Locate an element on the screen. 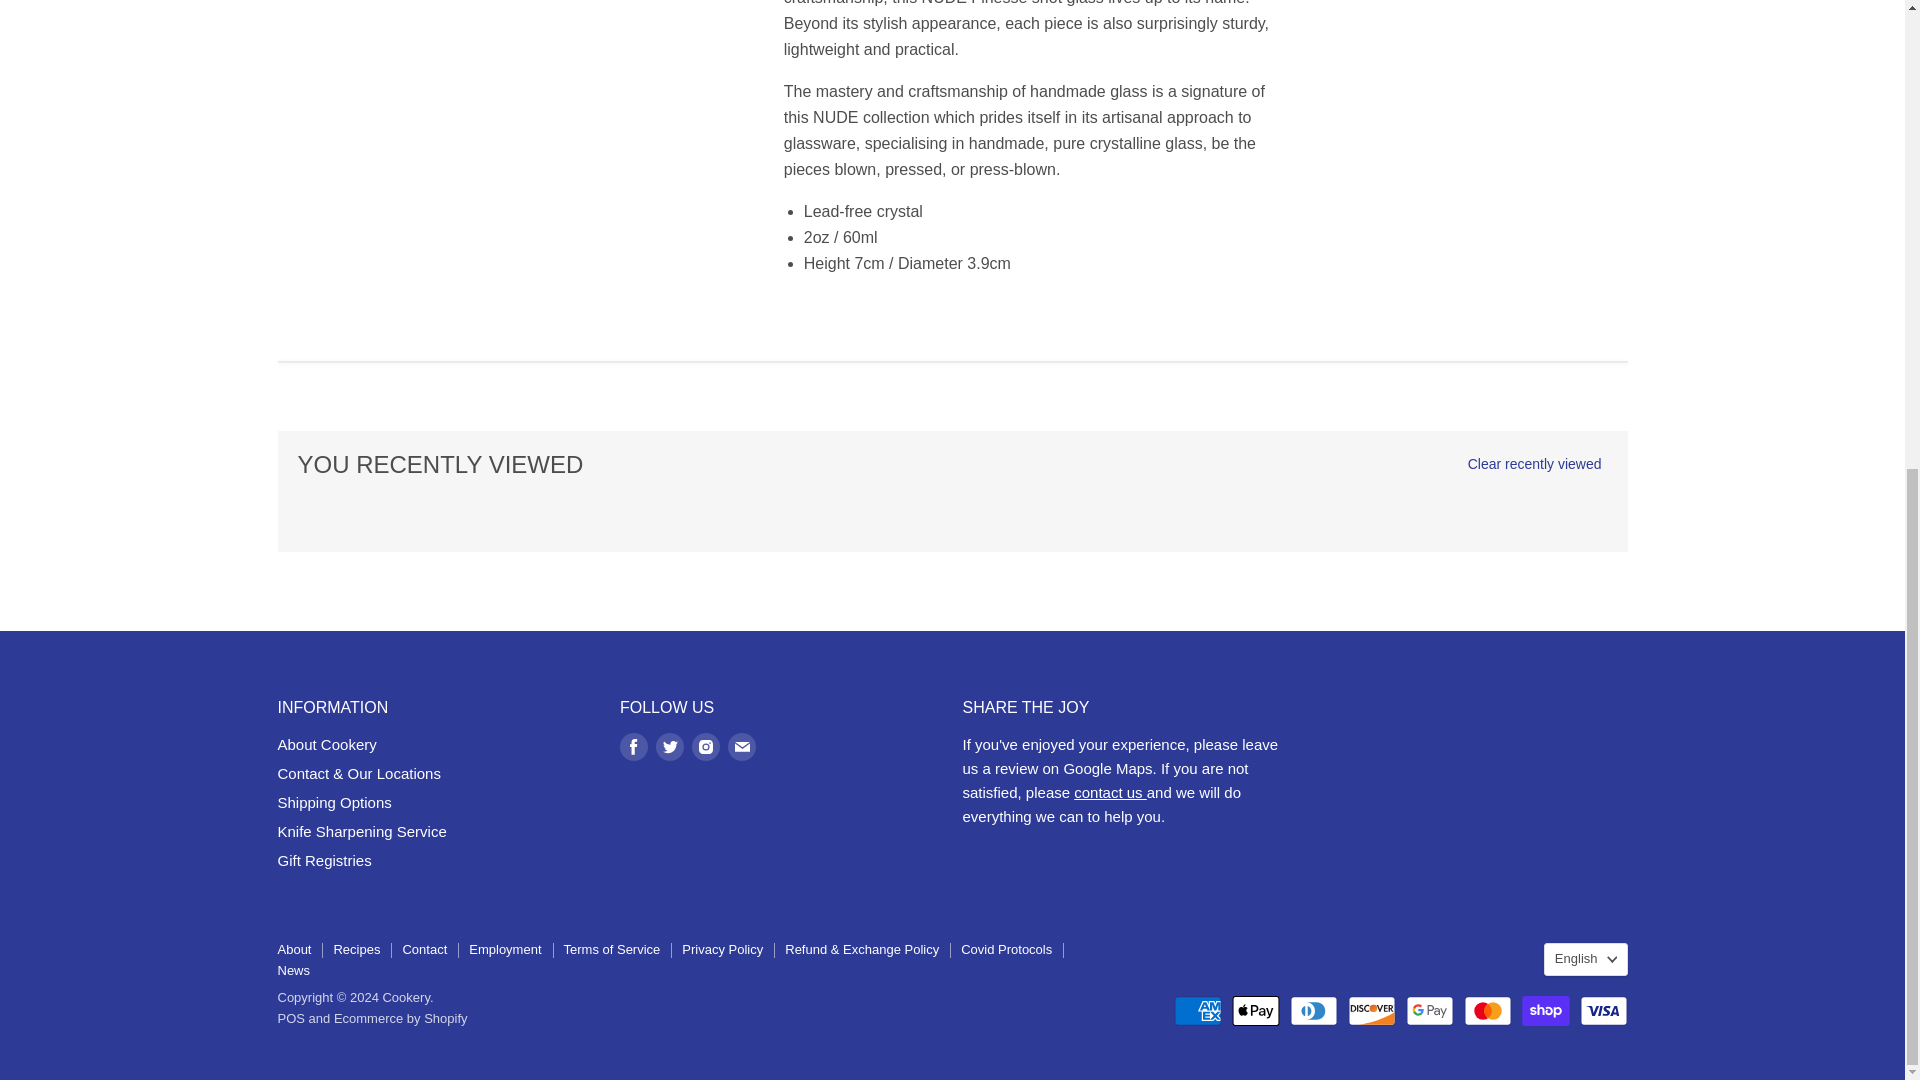  Diners Club is located at coordinates (1314, 1010).